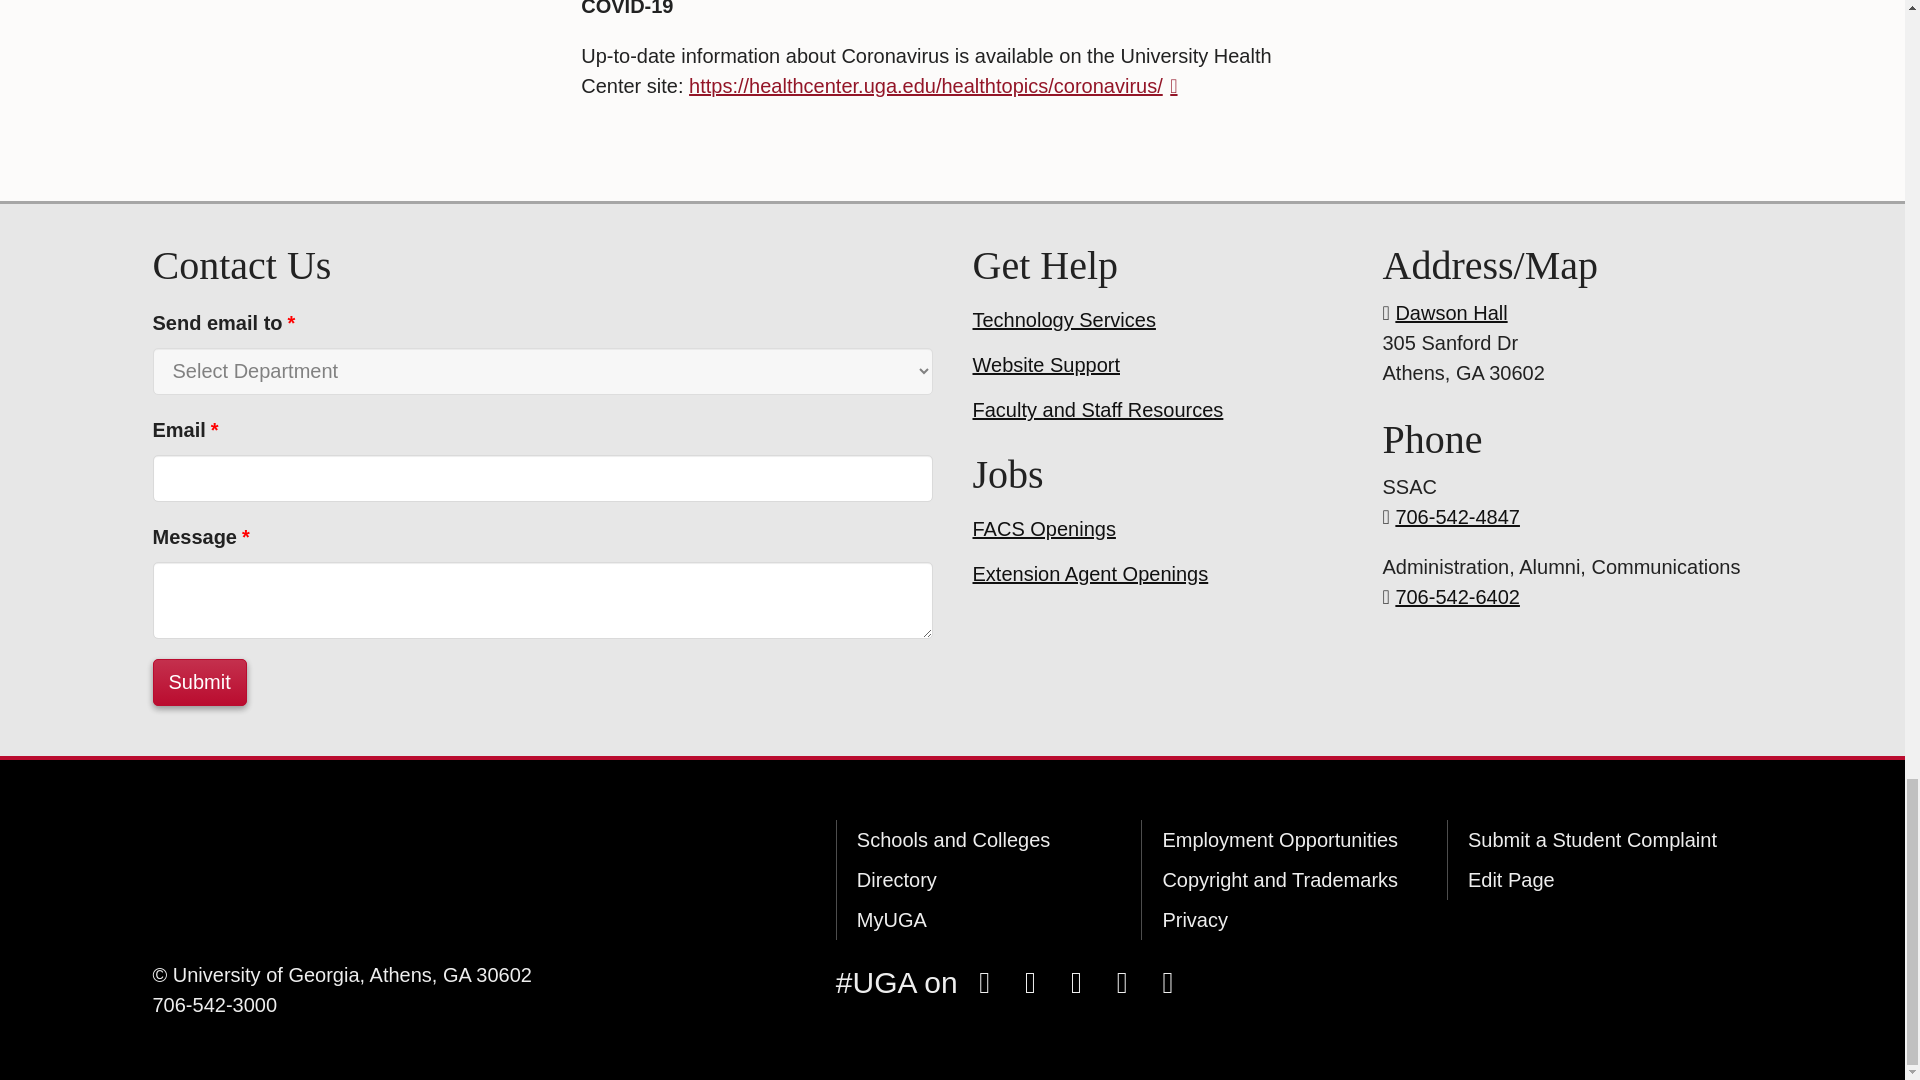 Image resolution: width=1920 pixels, height=1080 pixels. What do you see at coordinates (1076, 982) in the screenshot?
I see `Snapchat` at bounding box center [1076, 982].